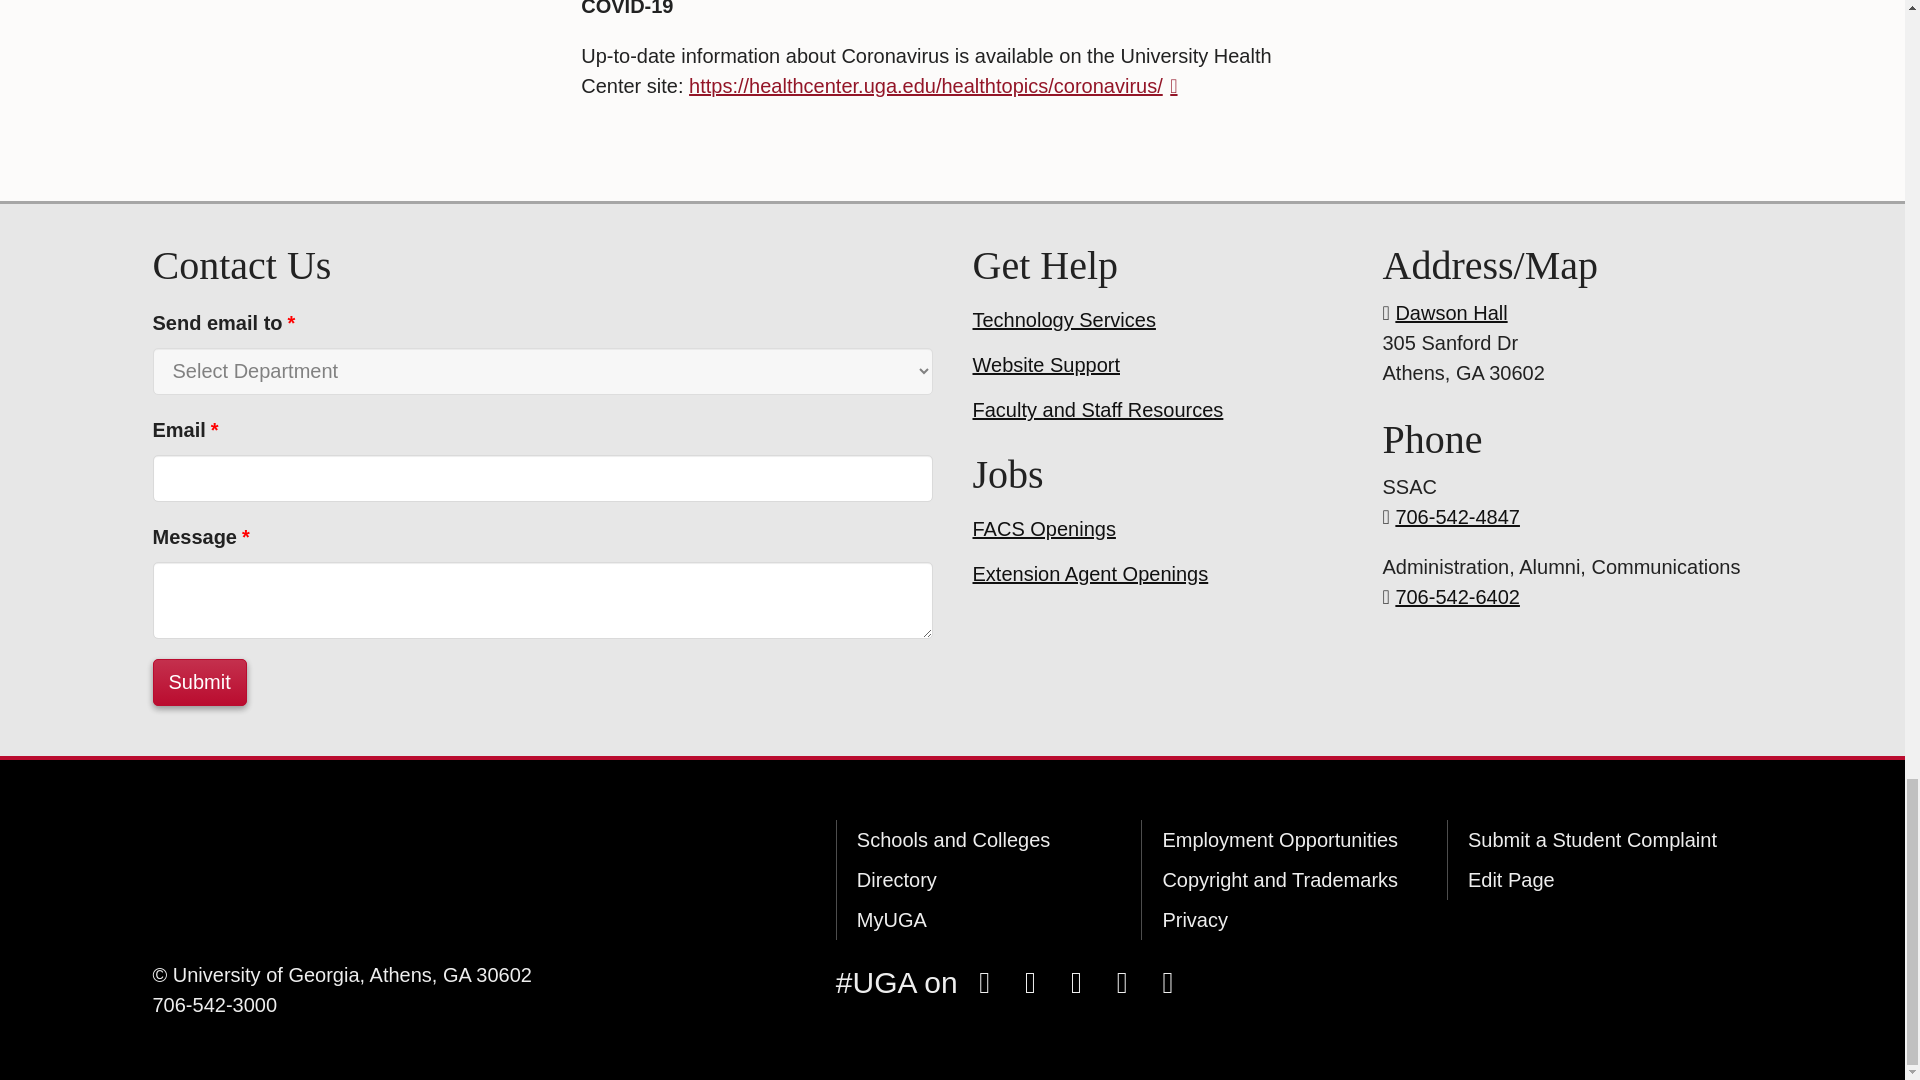 Image resolution: width=1920 pixels, height=1080 pixels. What do you see at coordinates (1076, 982) in the screenshot?
I see `Snapchat` at bounding box center [1076, 982].